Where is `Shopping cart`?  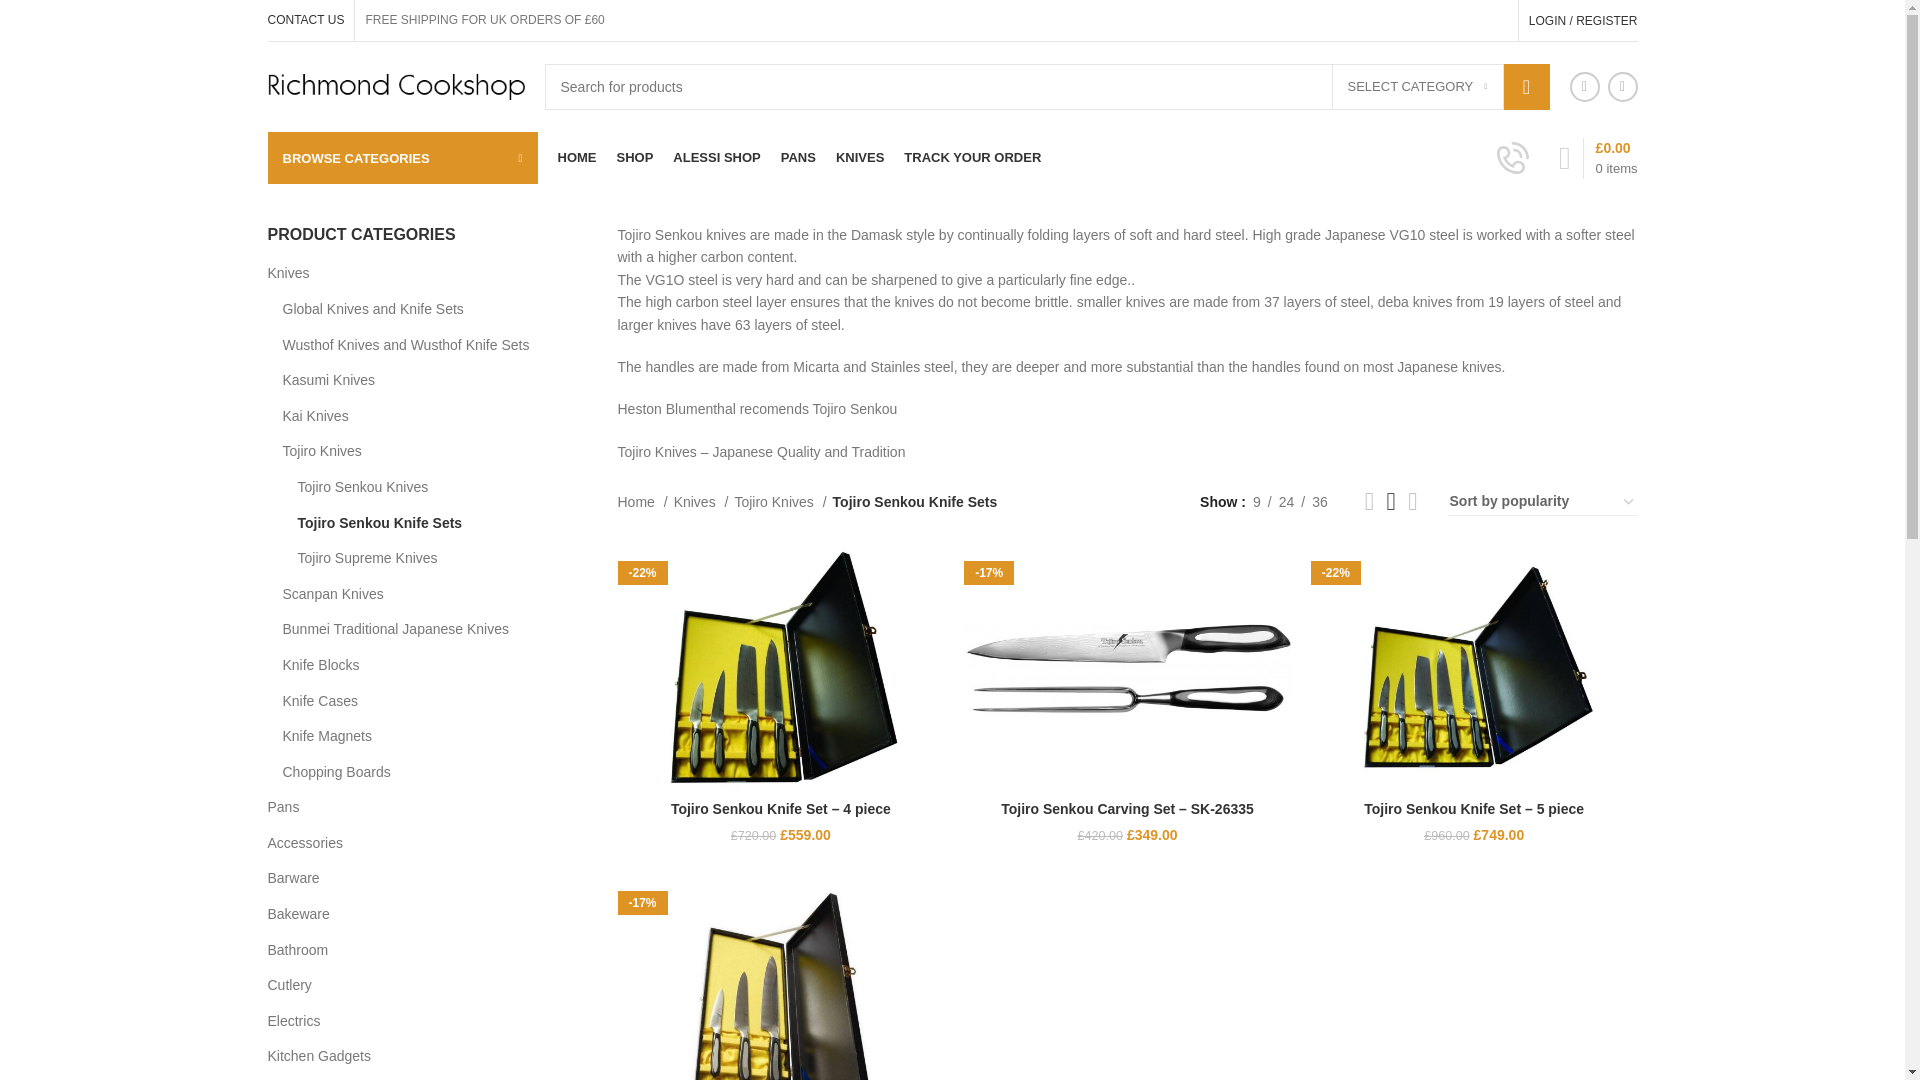 Shopping cart is located at coordinates (1598, 158).